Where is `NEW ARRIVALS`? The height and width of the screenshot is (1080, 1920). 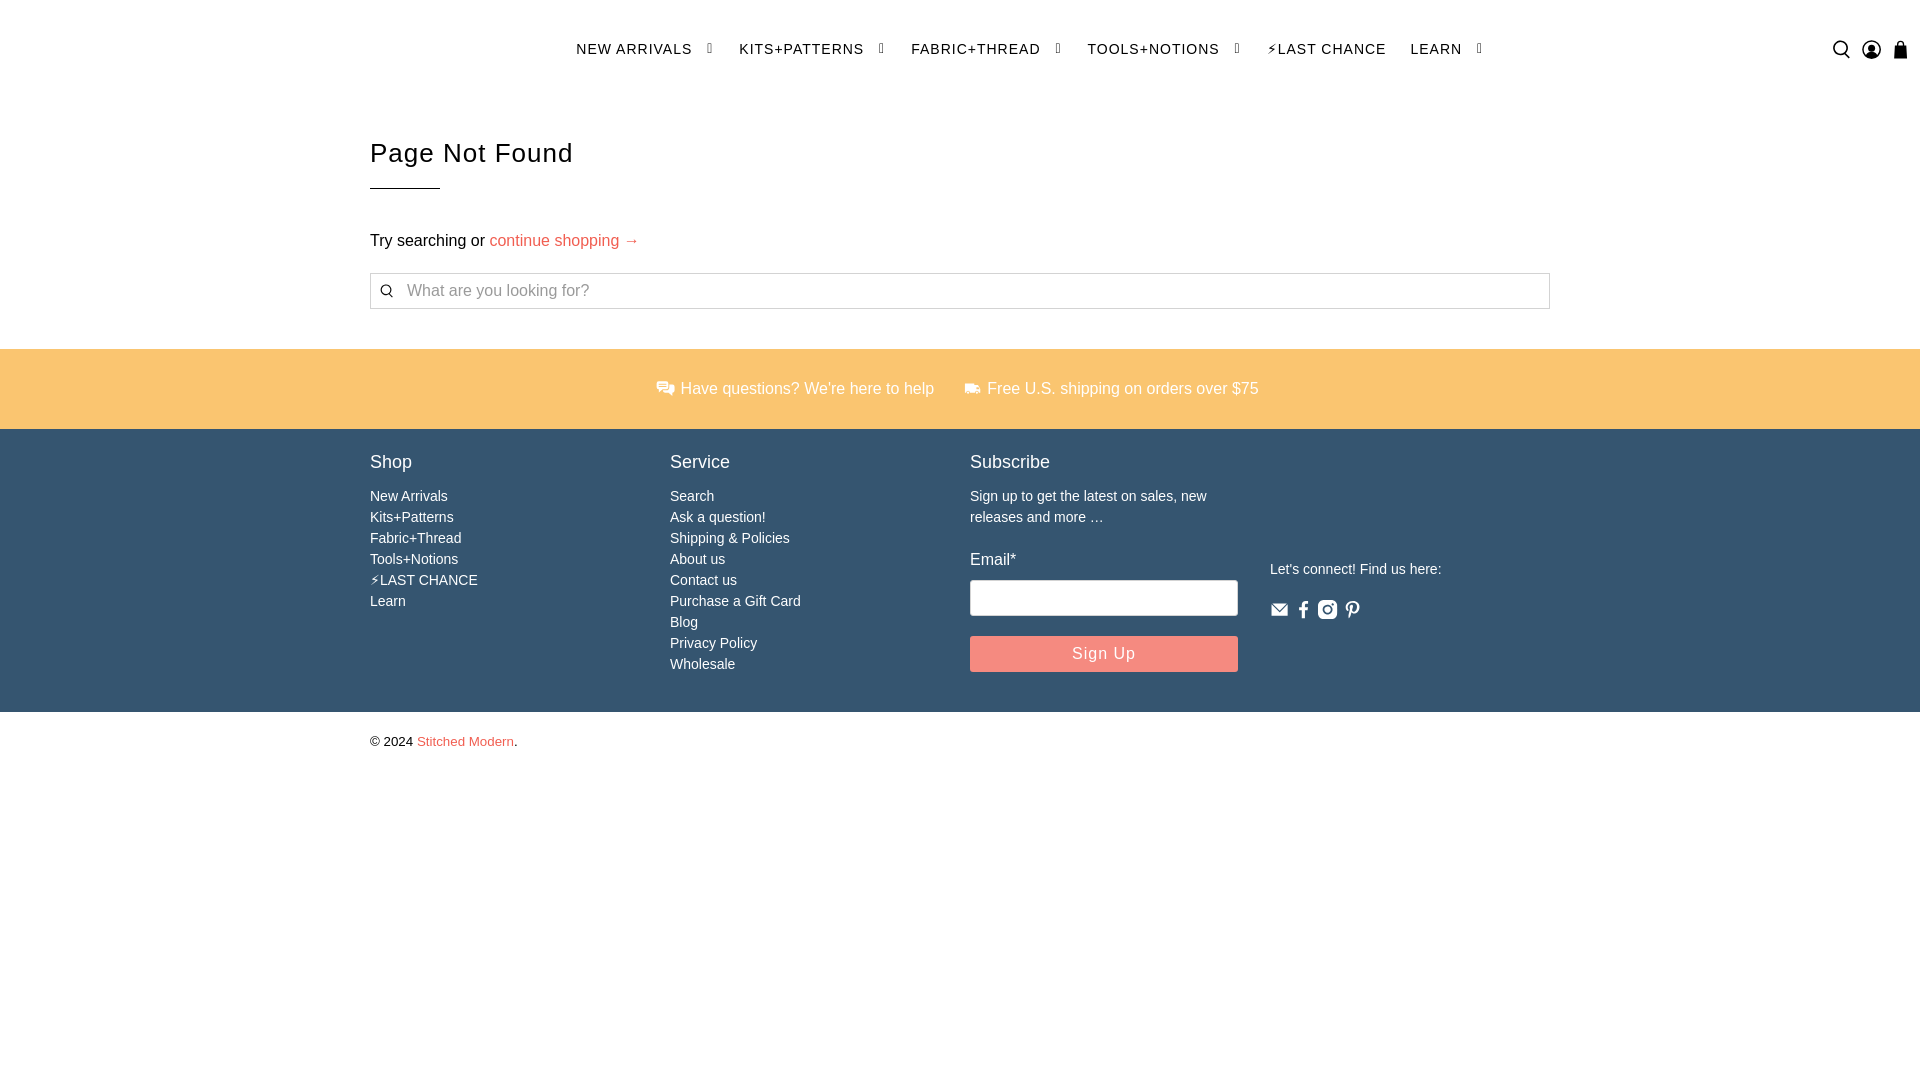 NEW ARRIVALS is located at coordinates (646, 48).